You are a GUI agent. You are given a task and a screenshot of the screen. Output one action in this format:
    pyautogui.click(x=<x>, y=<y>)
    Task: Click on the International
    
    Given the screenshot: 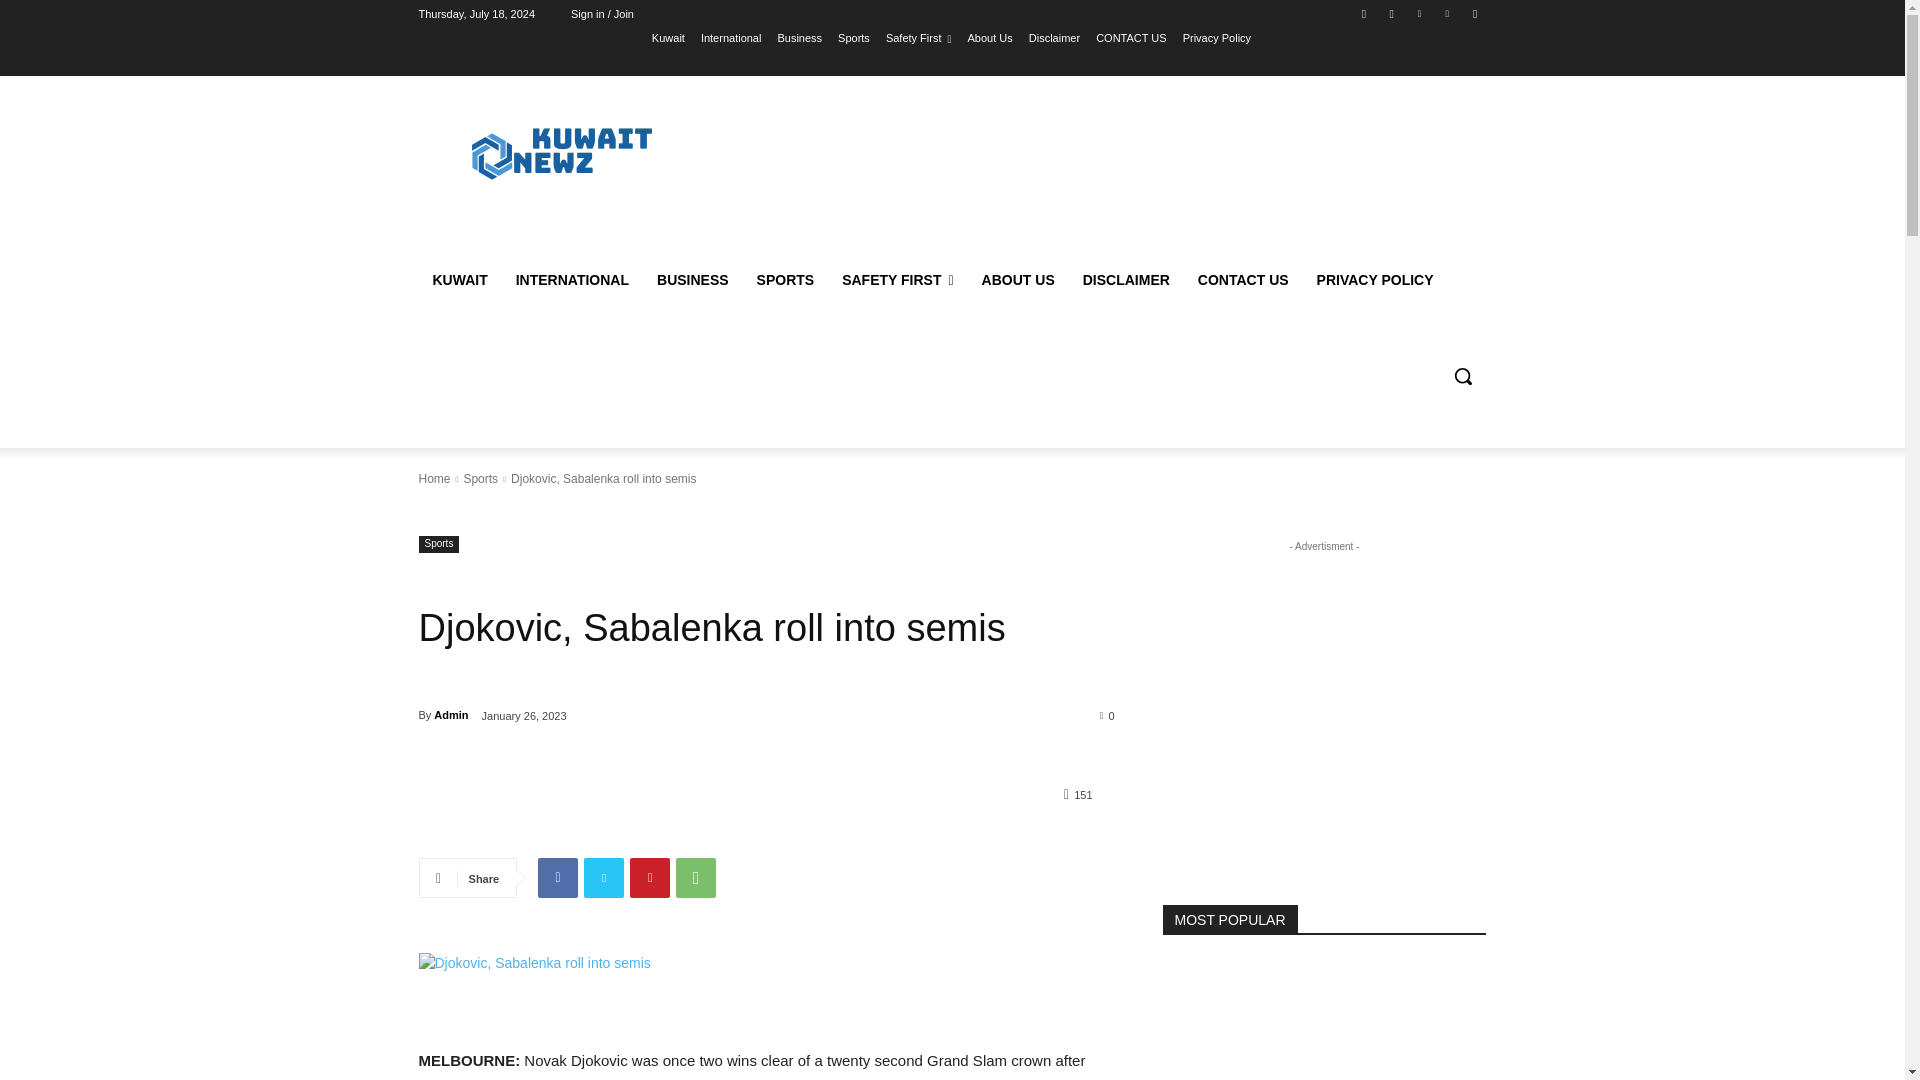 What is the action you would take?
    pyautogui.click(x=731, y=37)
    